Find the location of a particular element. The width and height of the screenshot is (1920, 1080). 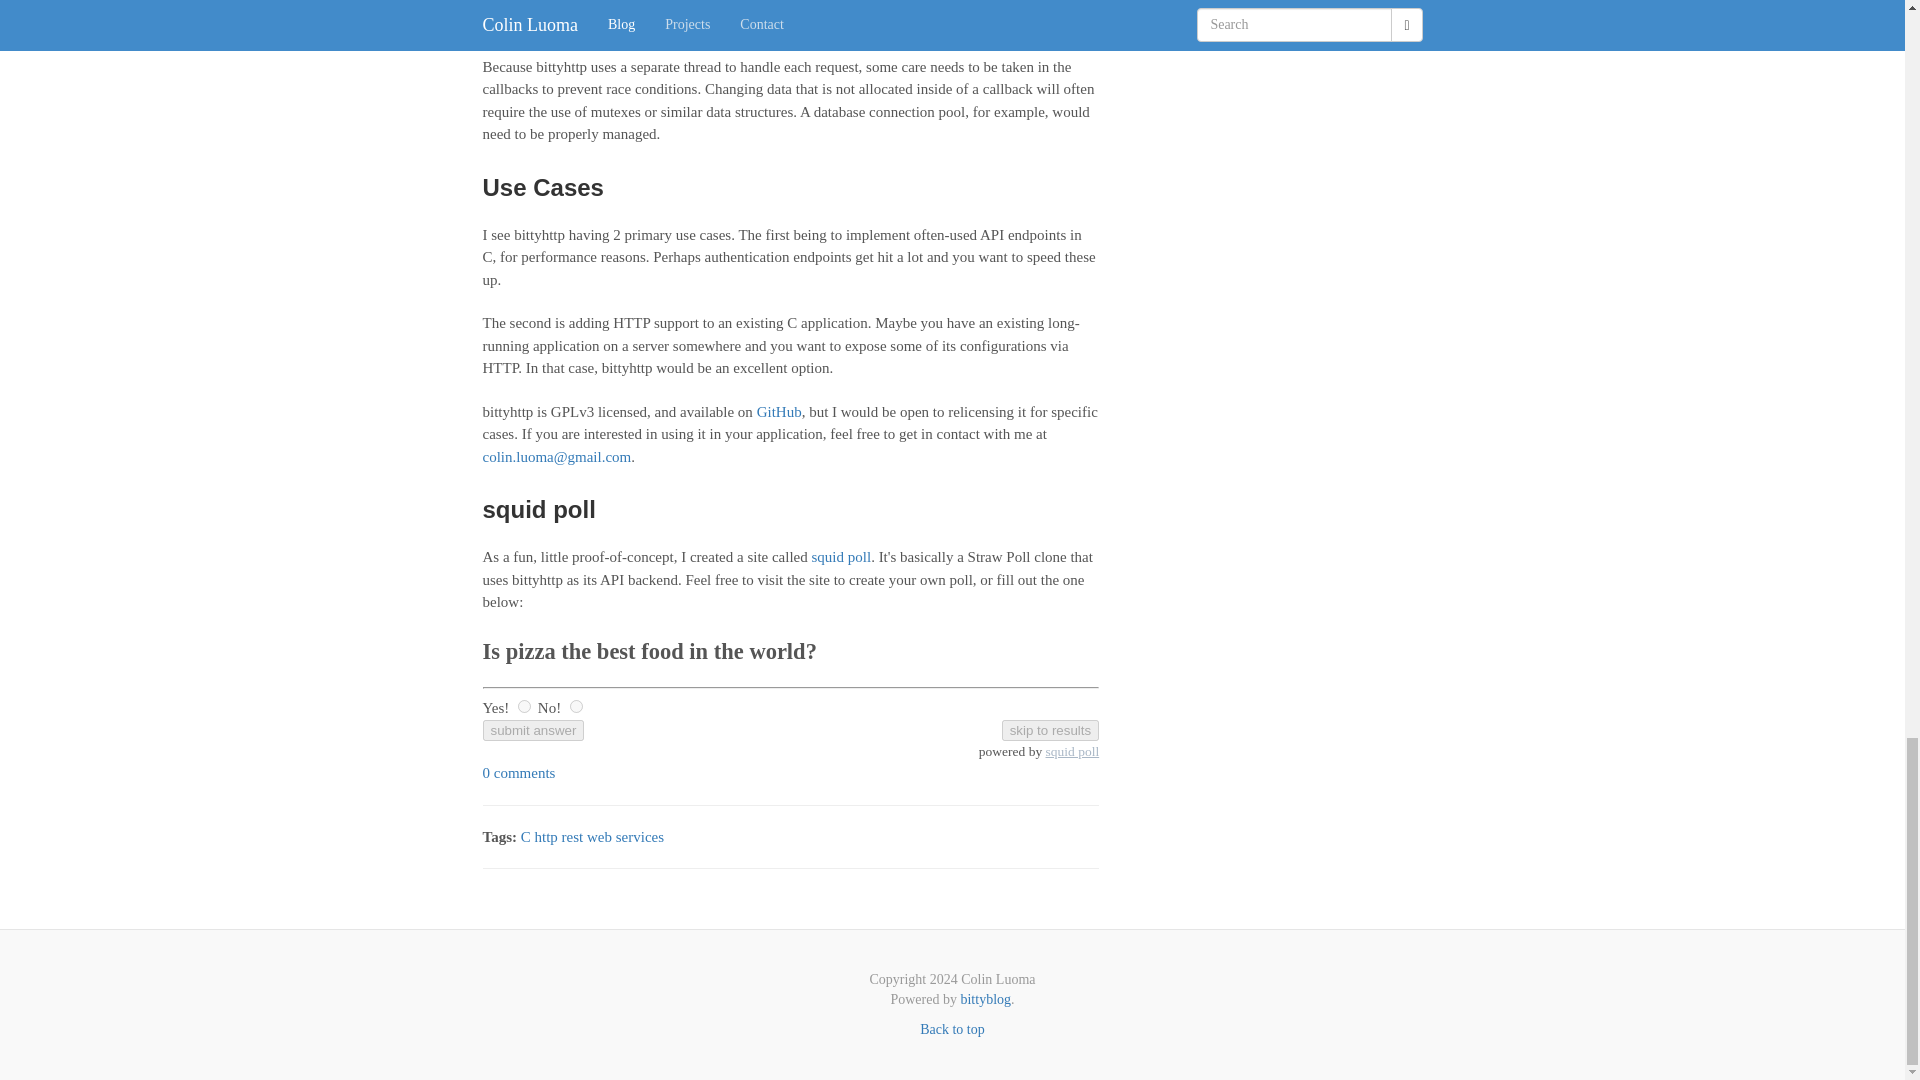

squid poll is located at coordinates (842, 556).